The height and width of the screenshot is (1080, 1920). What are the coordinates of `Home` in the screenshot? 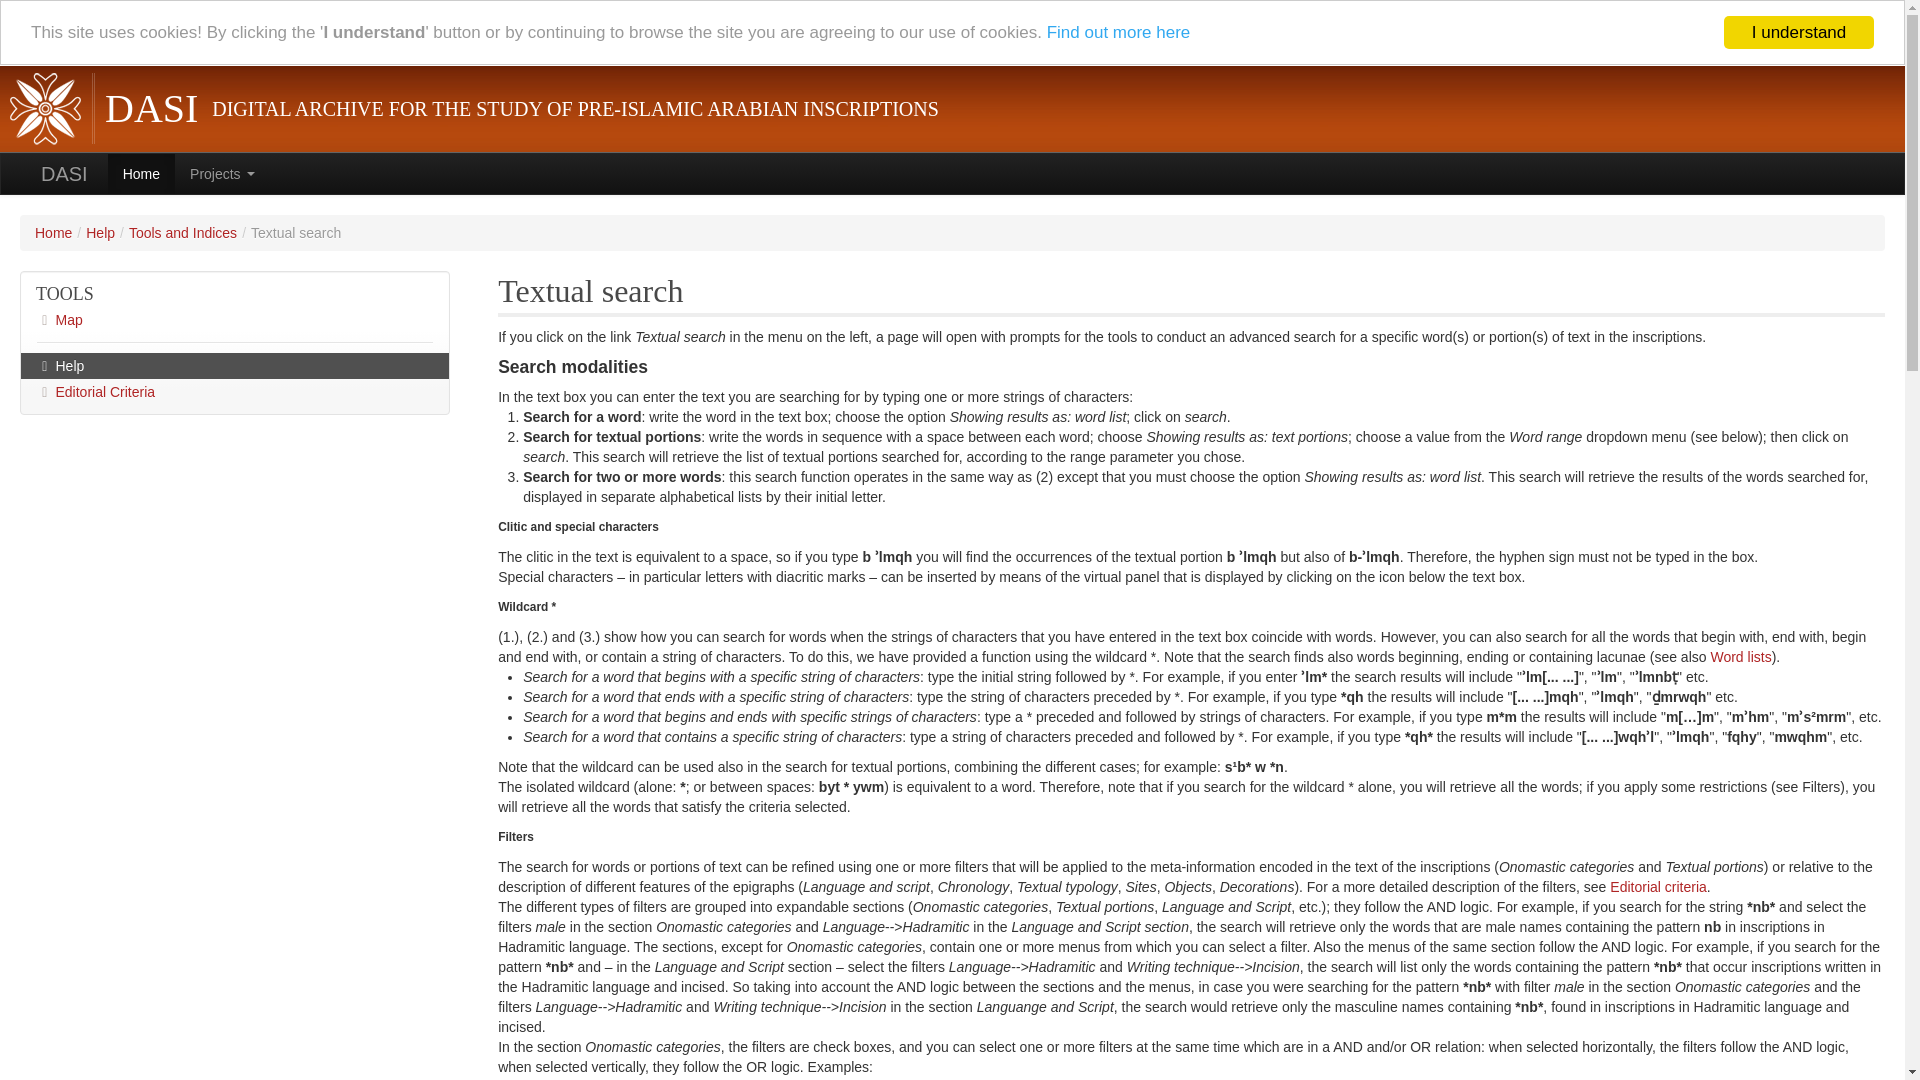 It's located at (53, 231).